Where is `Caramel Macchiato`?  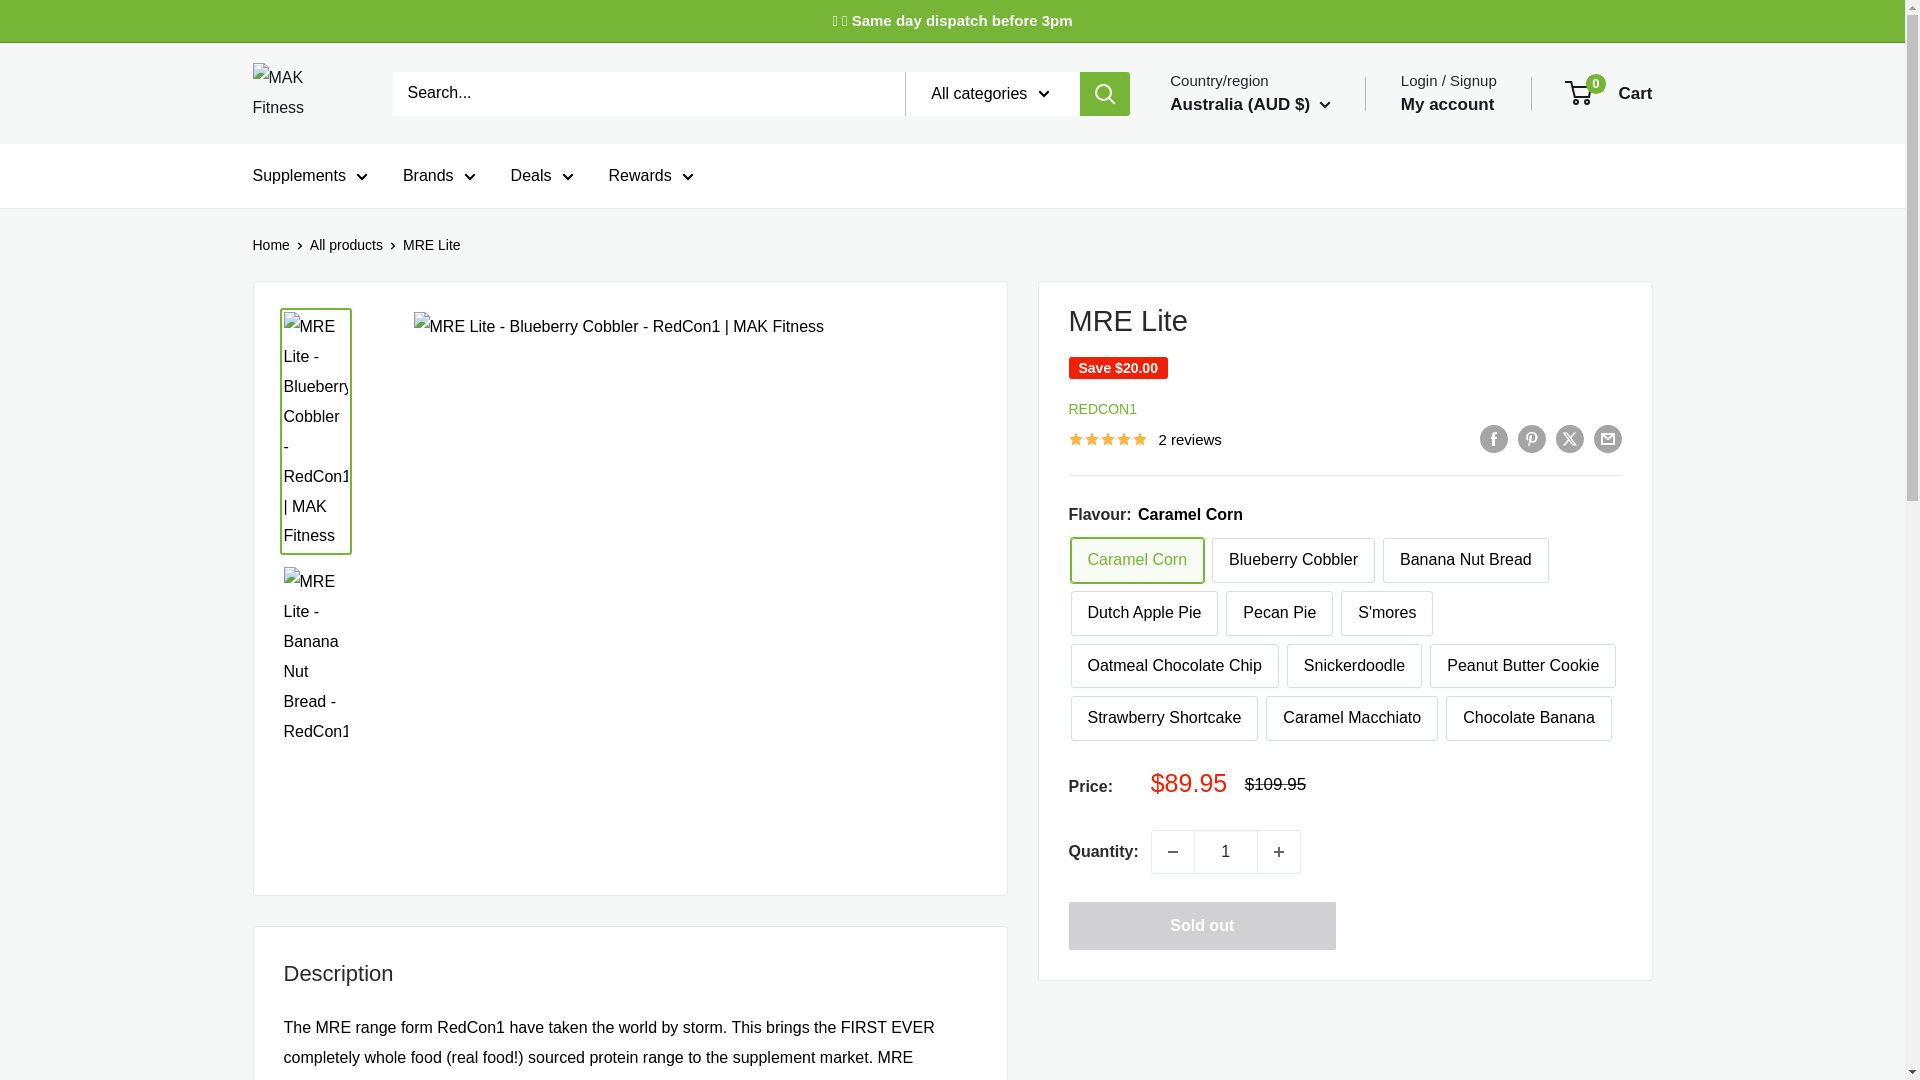
Caramel Macchiato is located at coordinates (1352, 718).